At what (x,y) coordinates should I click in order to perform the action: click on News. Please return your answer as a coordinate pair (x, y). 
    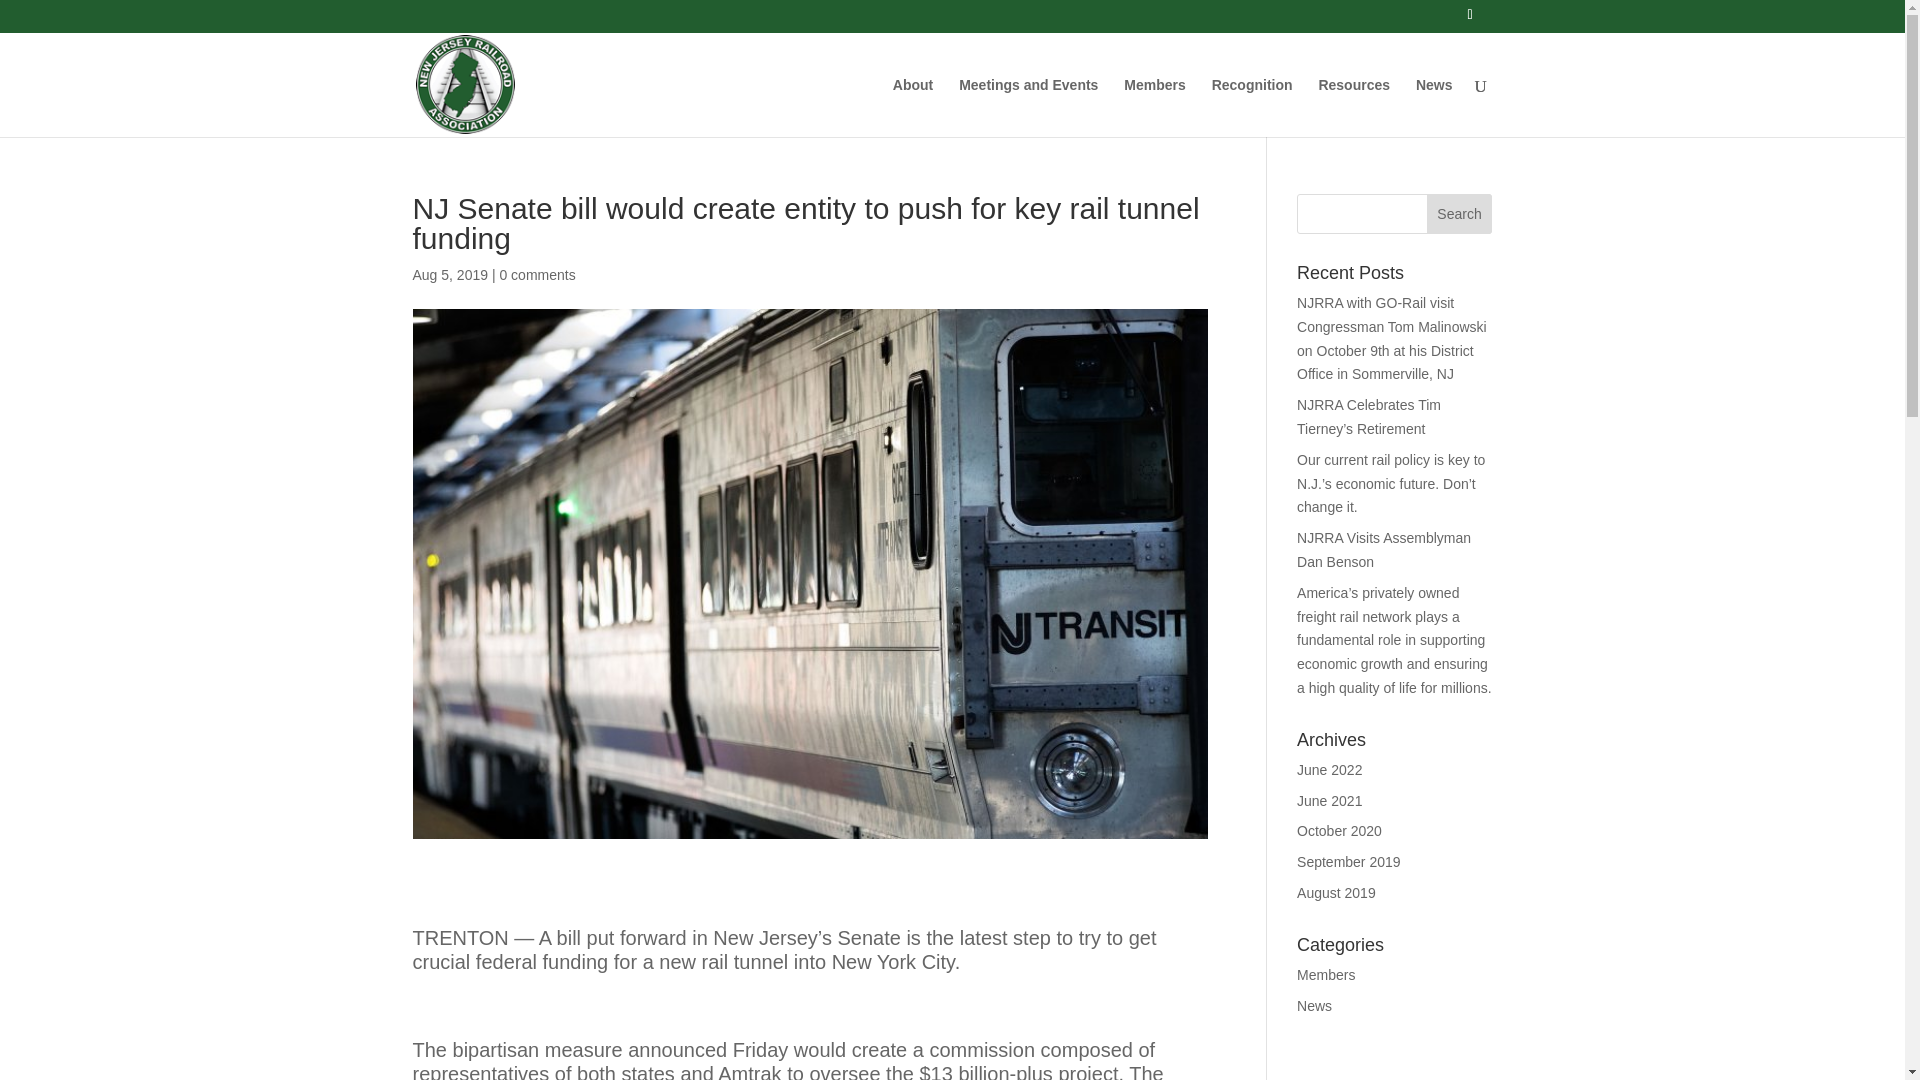
    Looking at the image, I should click on (1314, 1006).